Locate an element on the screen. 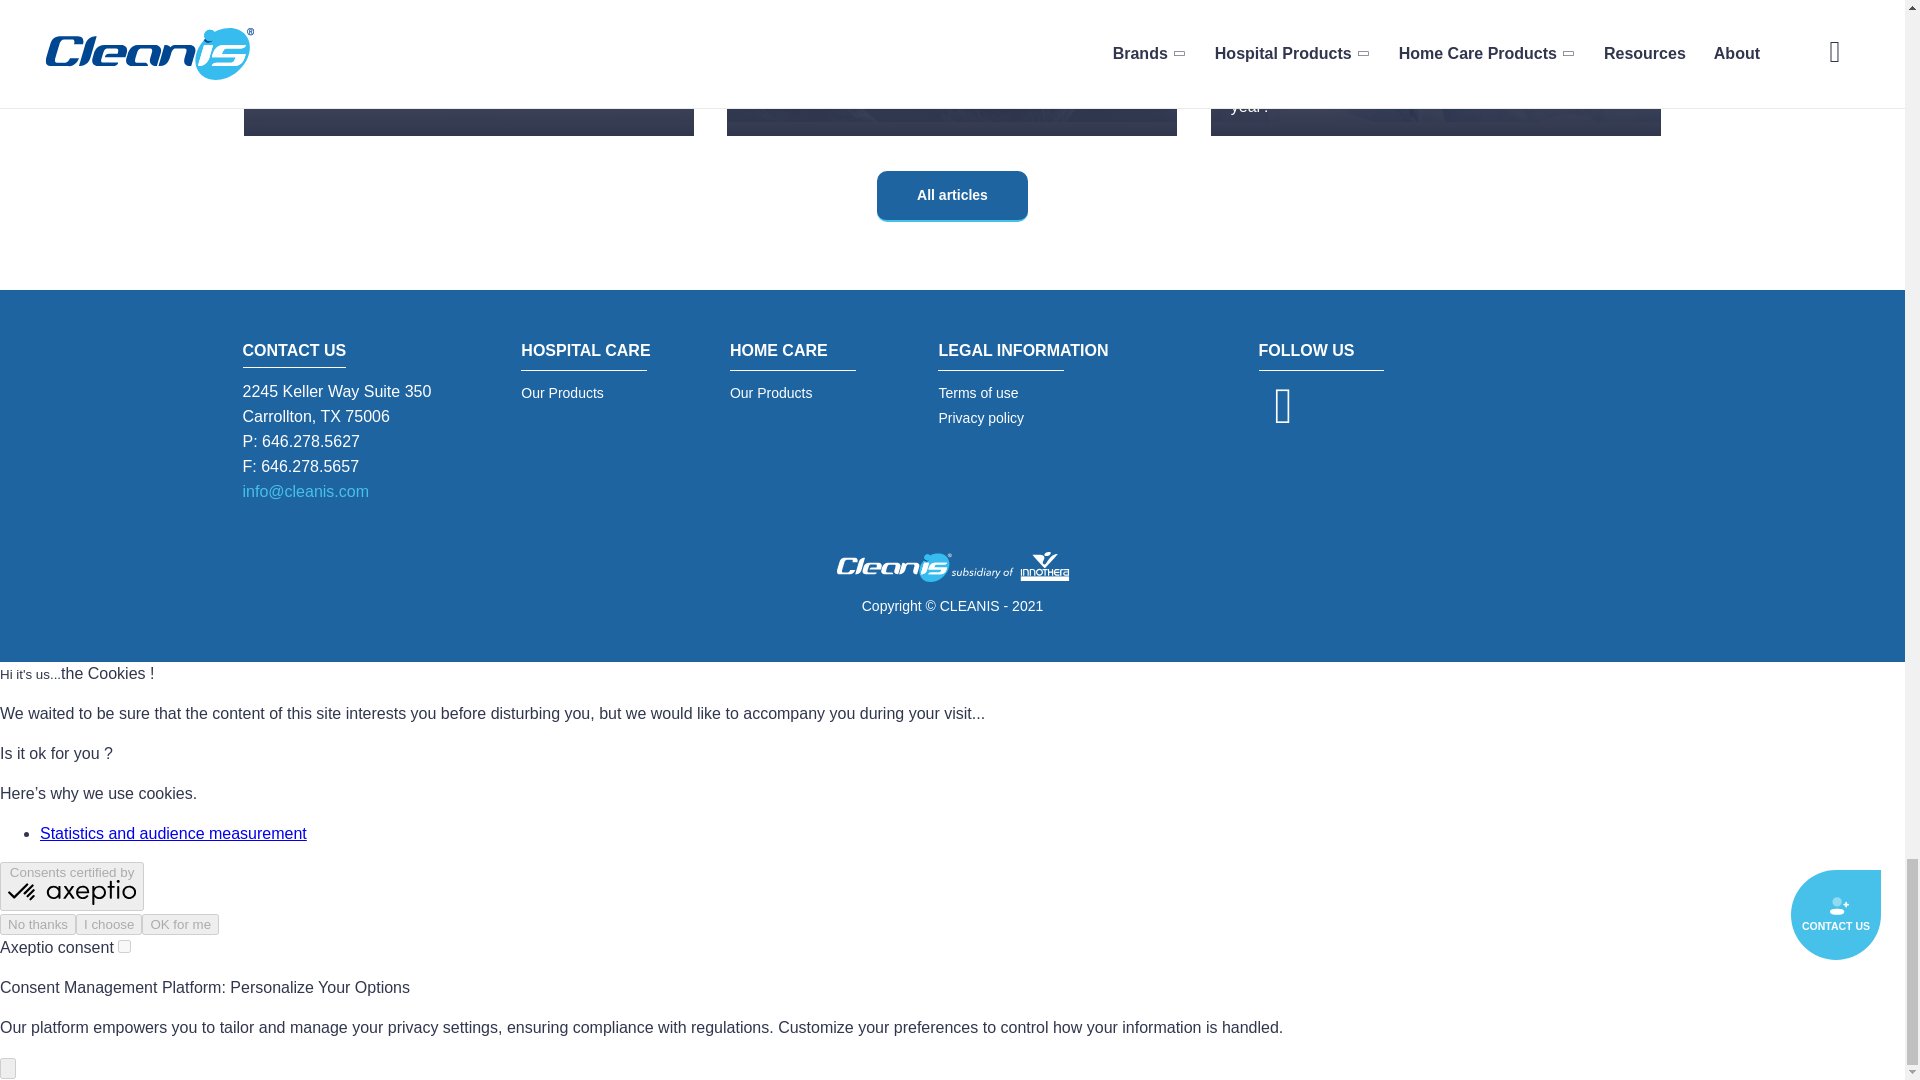 Image resolution: width=1920 pixels, height=1080 pixels. HOME CARE is located at coordinates (804, 354).